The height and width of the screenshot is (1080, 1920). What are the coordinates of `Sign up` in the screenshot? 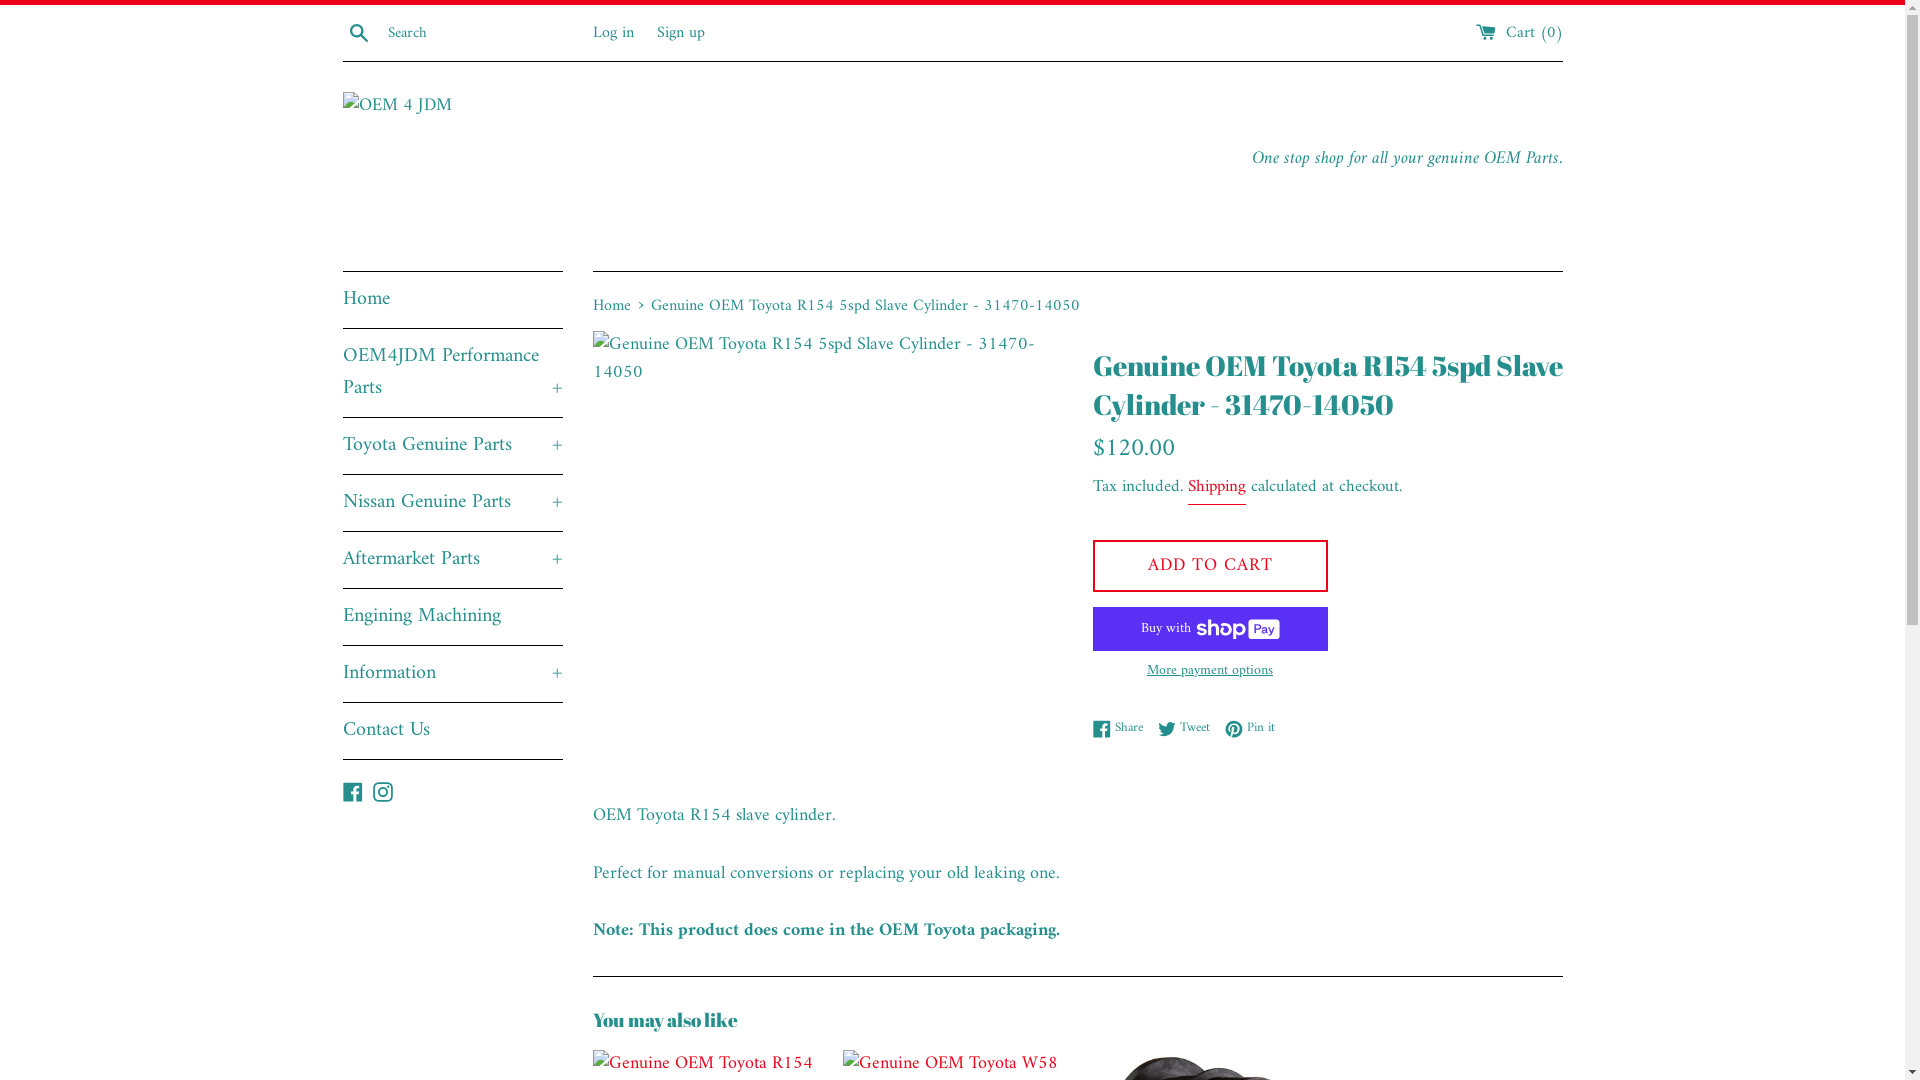 It's located at (680, 32).